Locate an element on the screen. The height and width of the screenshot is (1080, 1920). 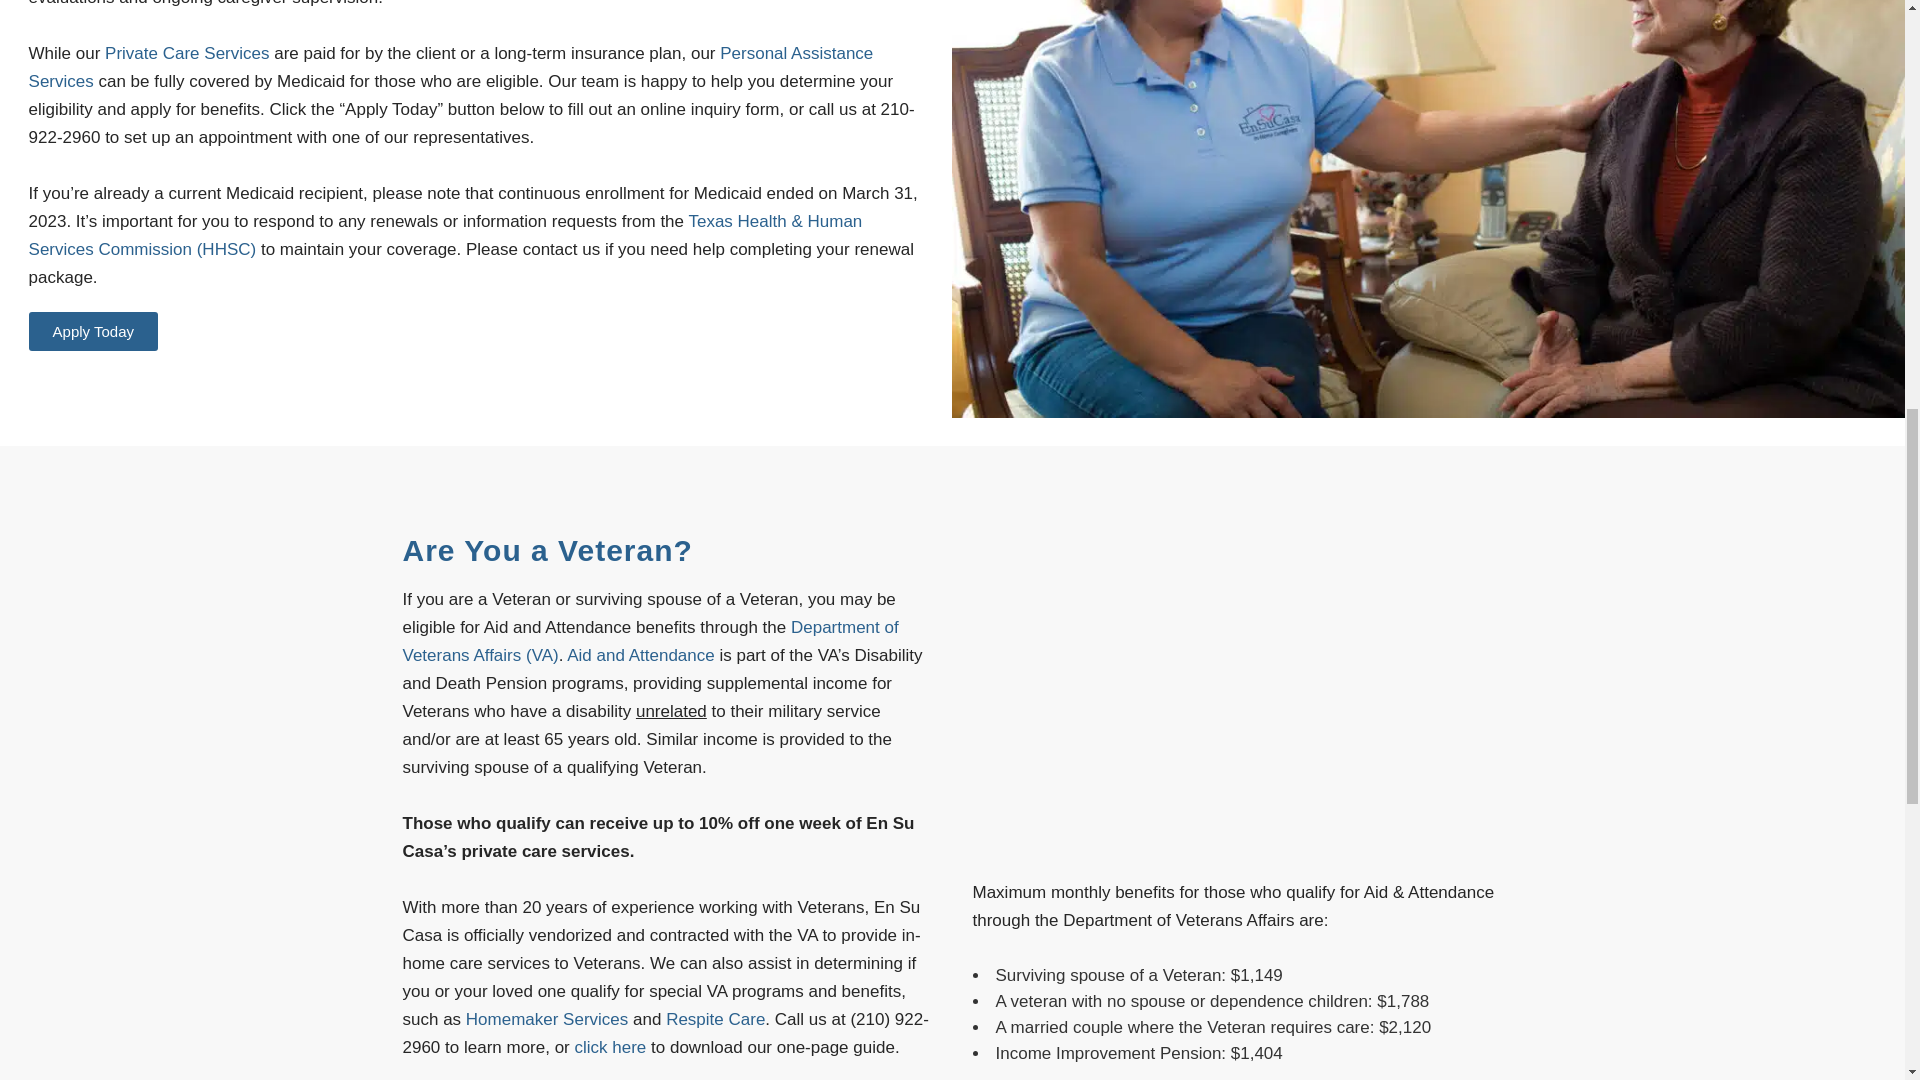
Aid and Attendance is located at coordinates (640, 655).